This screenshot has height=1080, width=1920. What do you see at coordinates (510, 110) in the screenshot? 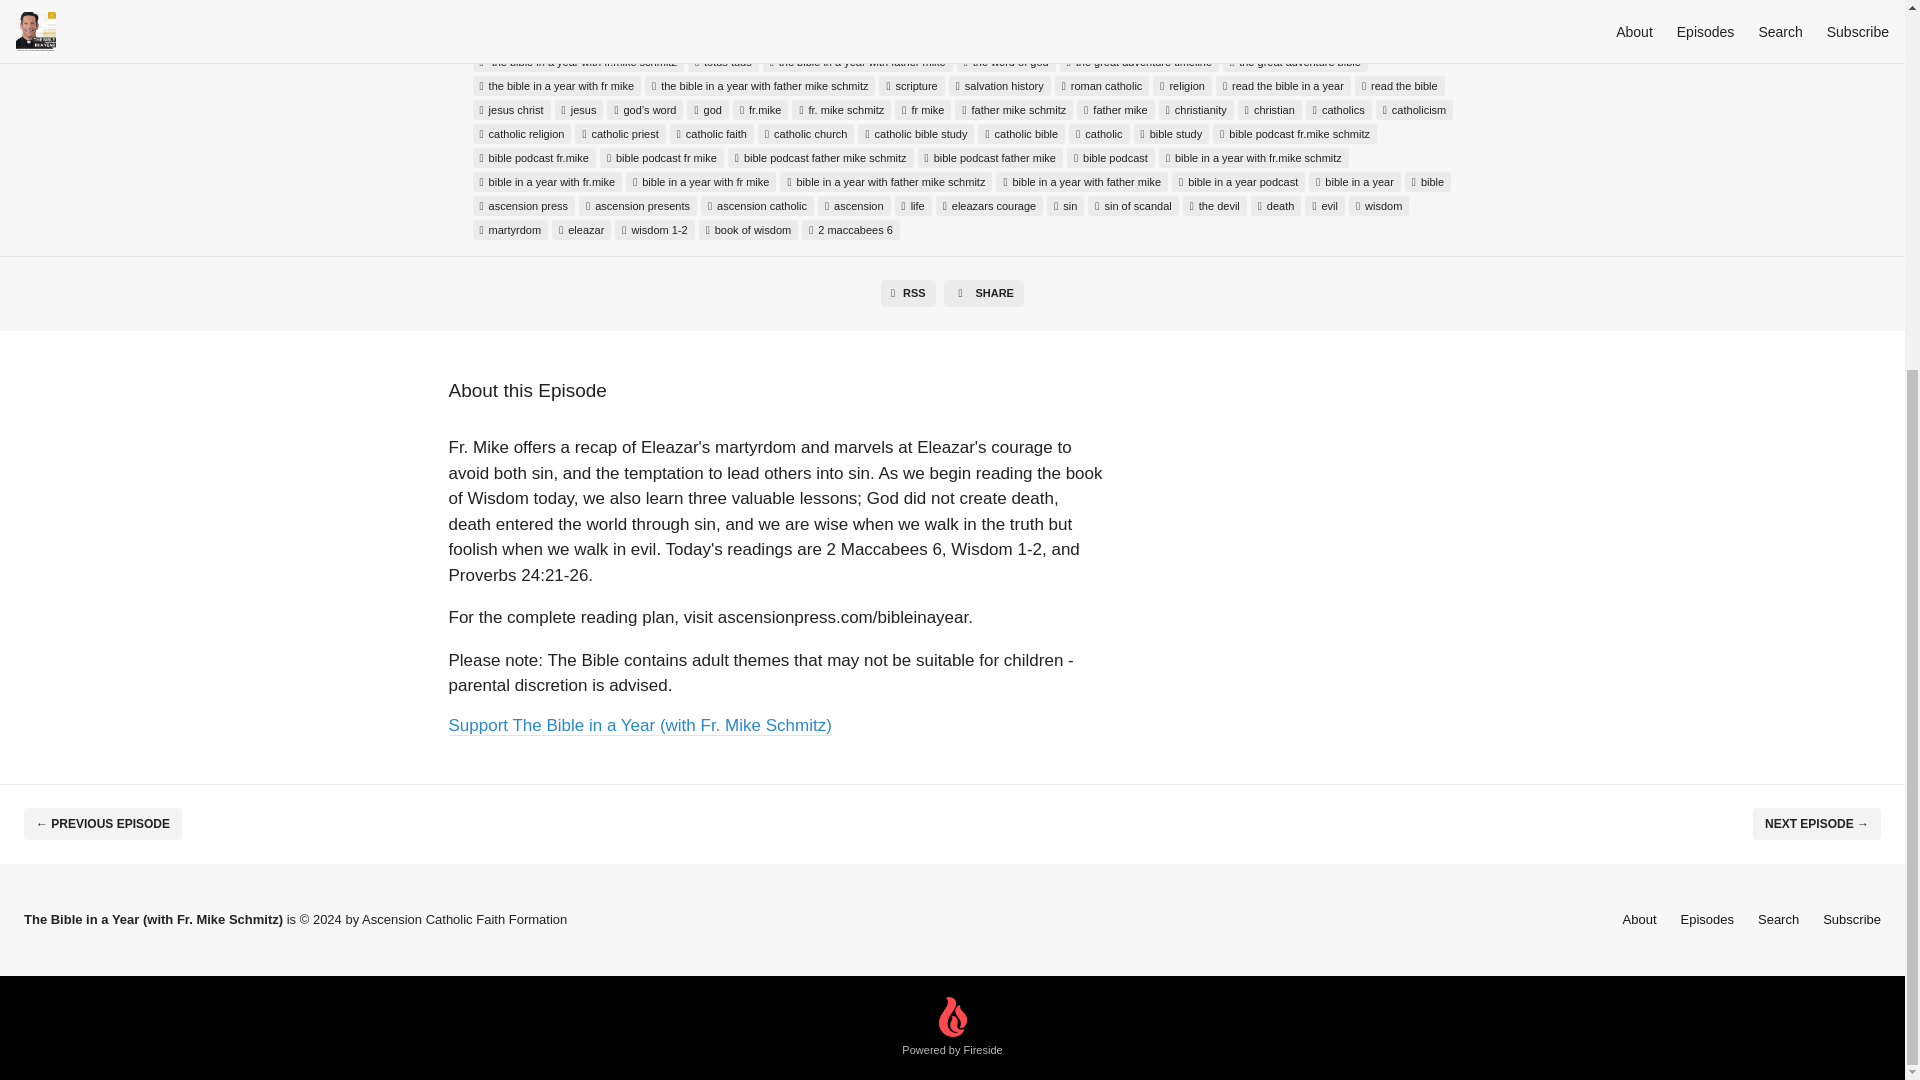
I see `jesus christ` at bounding box center [510, 110].